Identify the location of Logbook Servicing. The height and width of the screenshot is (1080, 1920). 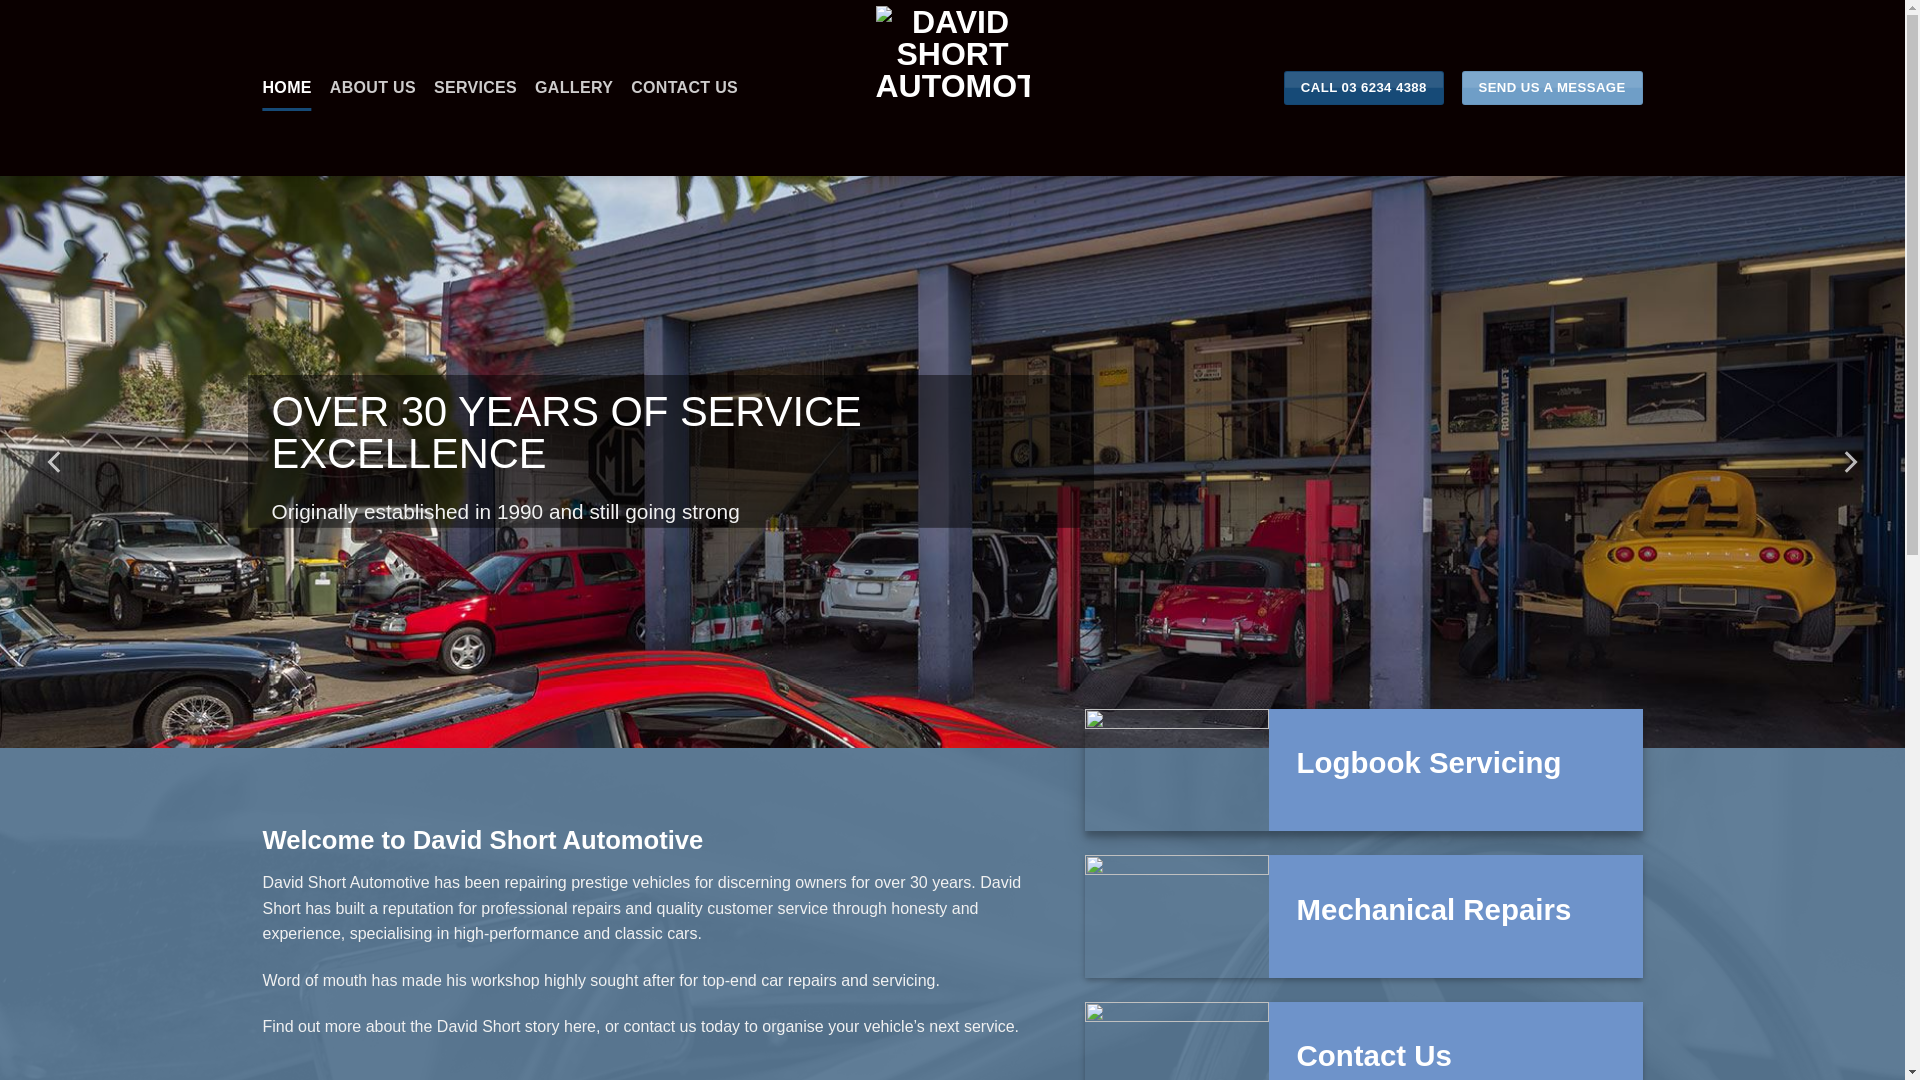
(1430, 763).